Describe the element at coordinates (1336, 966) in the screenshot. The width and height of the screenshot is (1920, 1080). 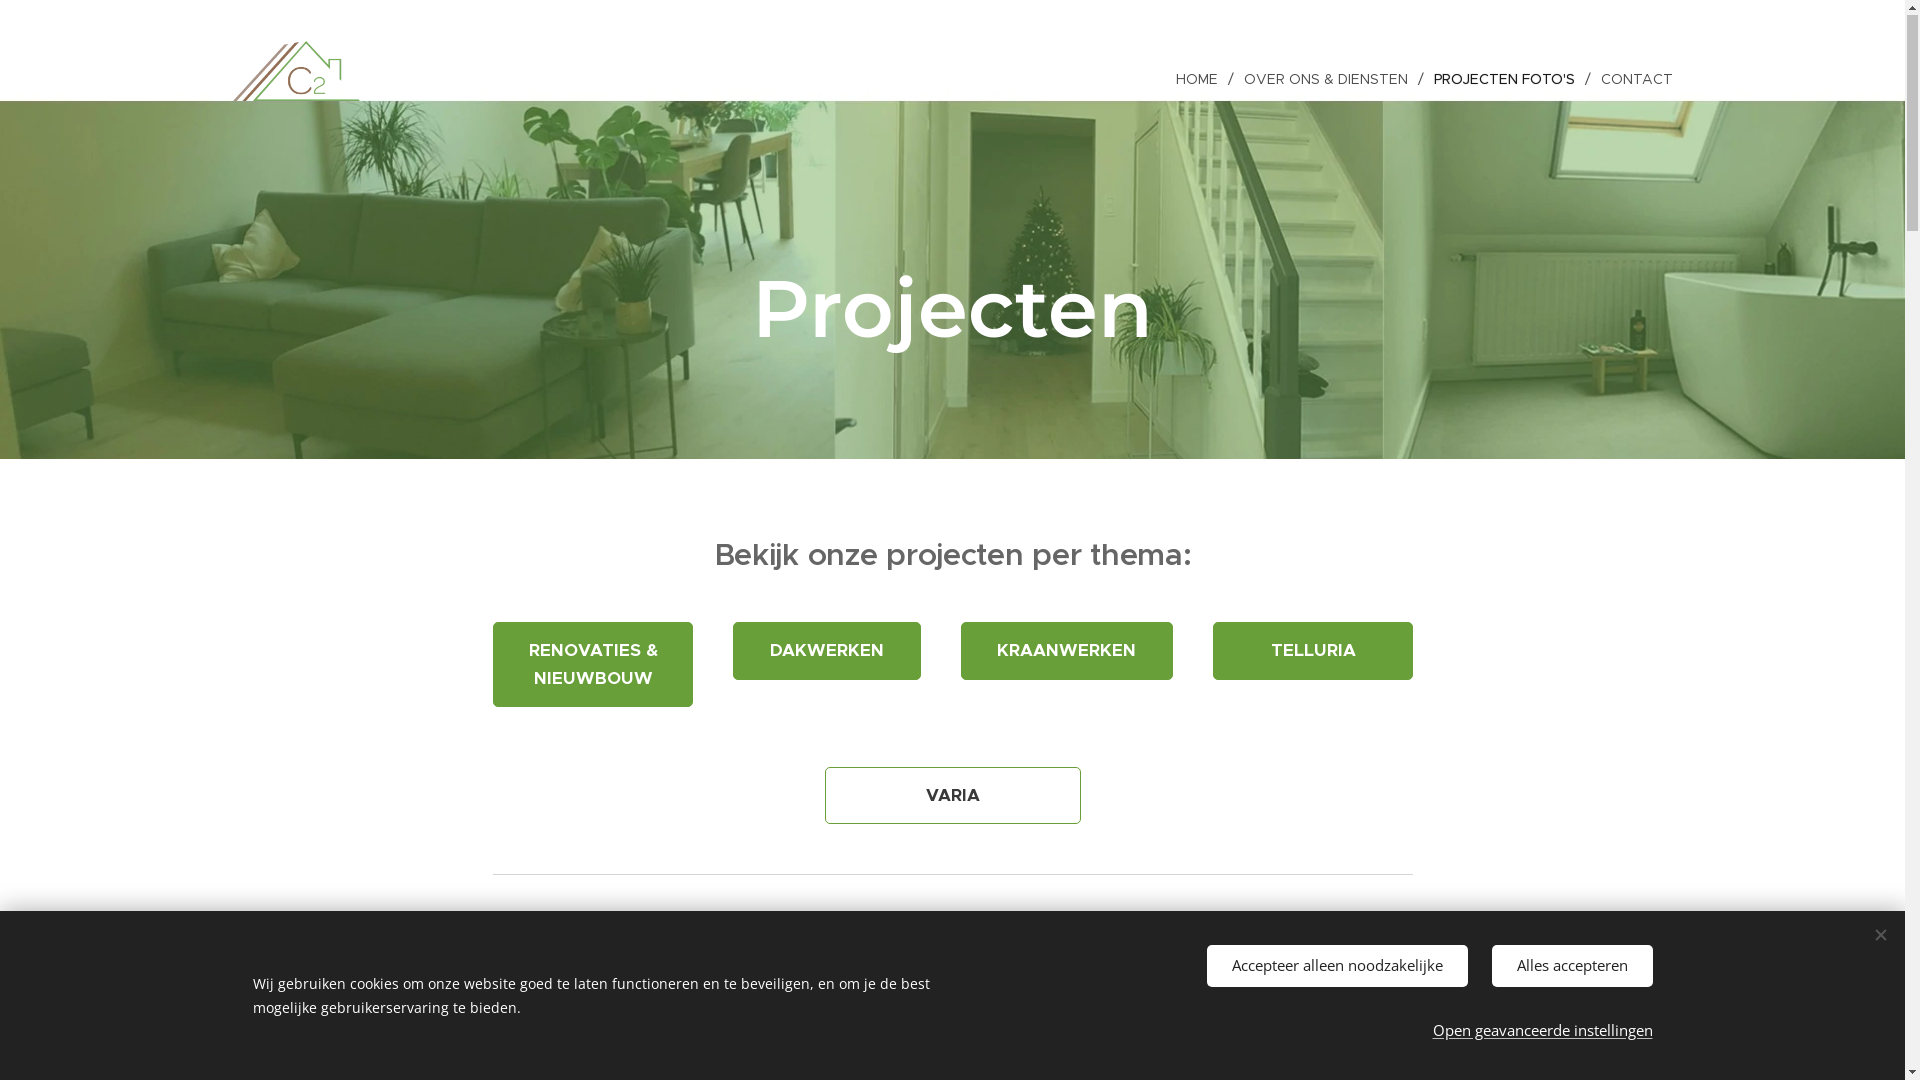
I see `Accepteer alleen noodzakelijke` at that location.